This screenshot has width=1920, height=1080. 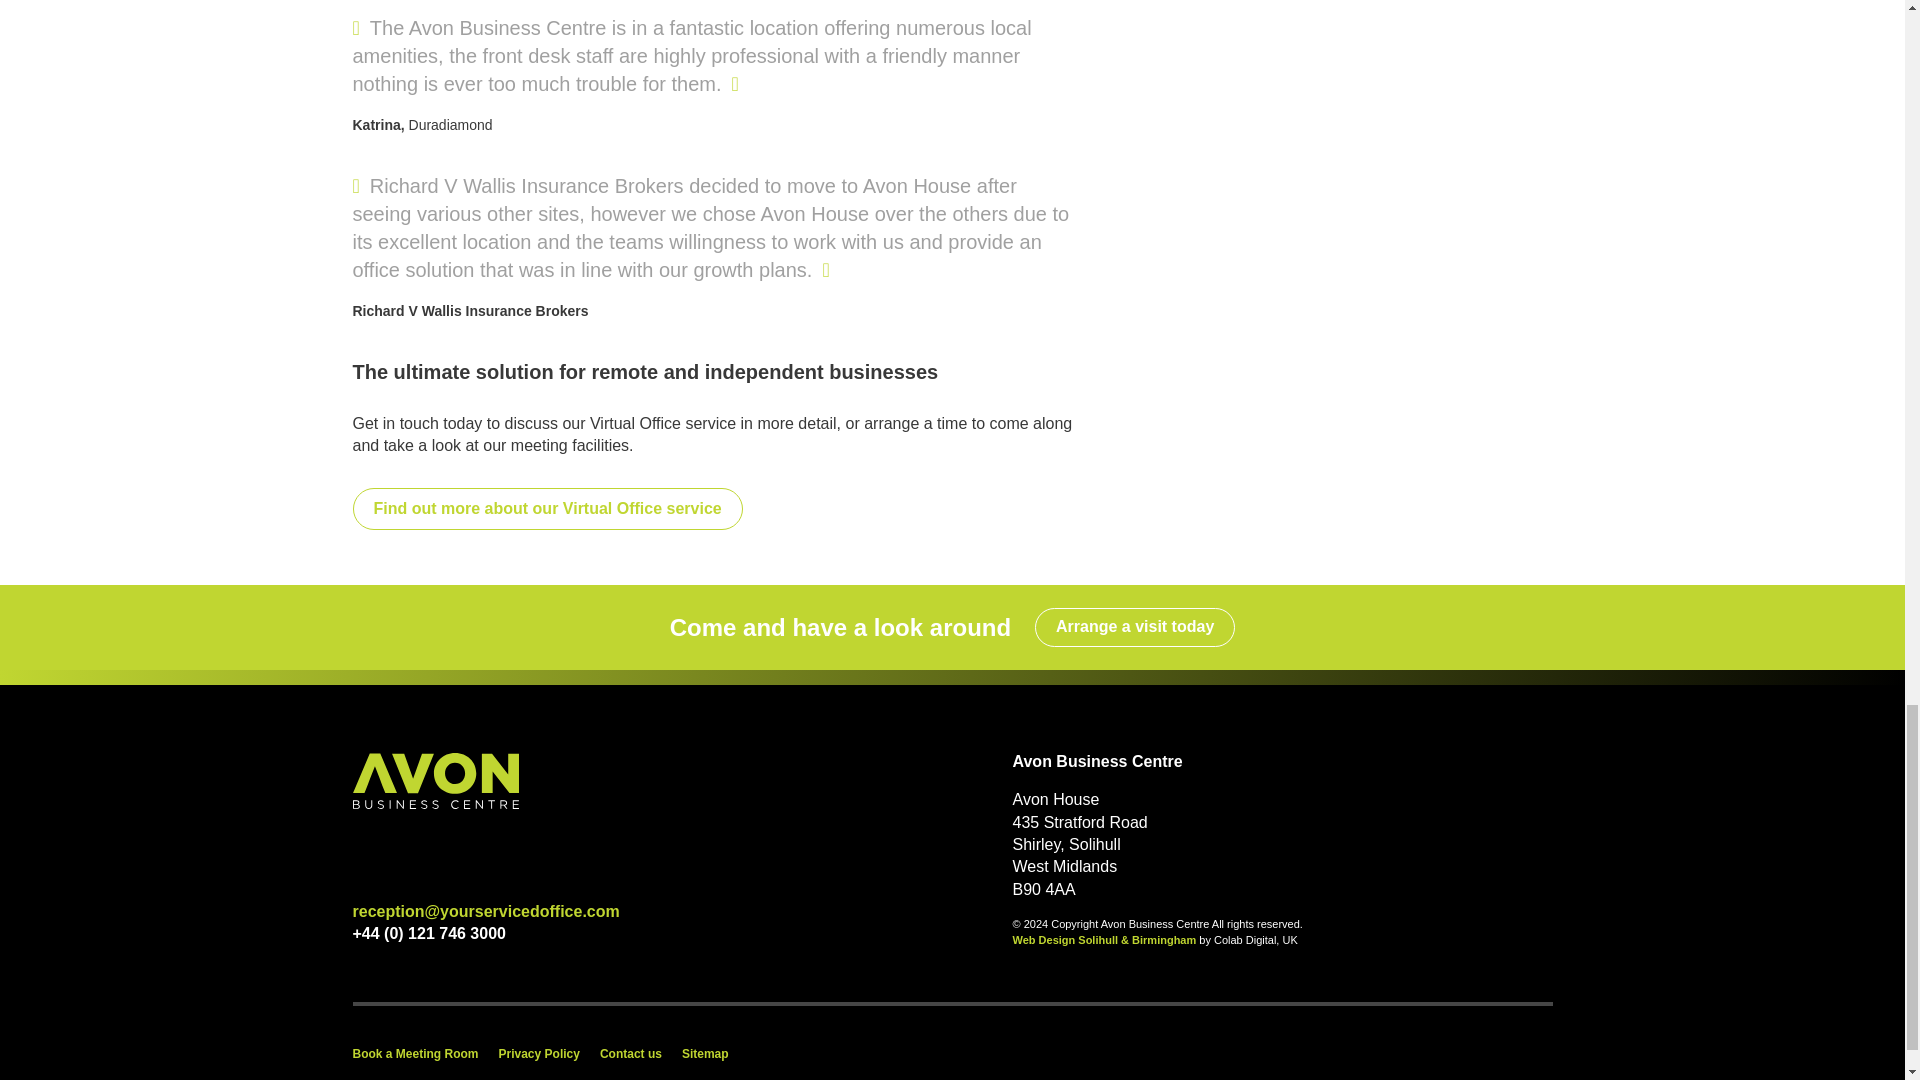 What do you see at coordinates (546, 509) in the screenshot?
I see `Find out more about our Virtual Office service` at bounding box center [546, 509].